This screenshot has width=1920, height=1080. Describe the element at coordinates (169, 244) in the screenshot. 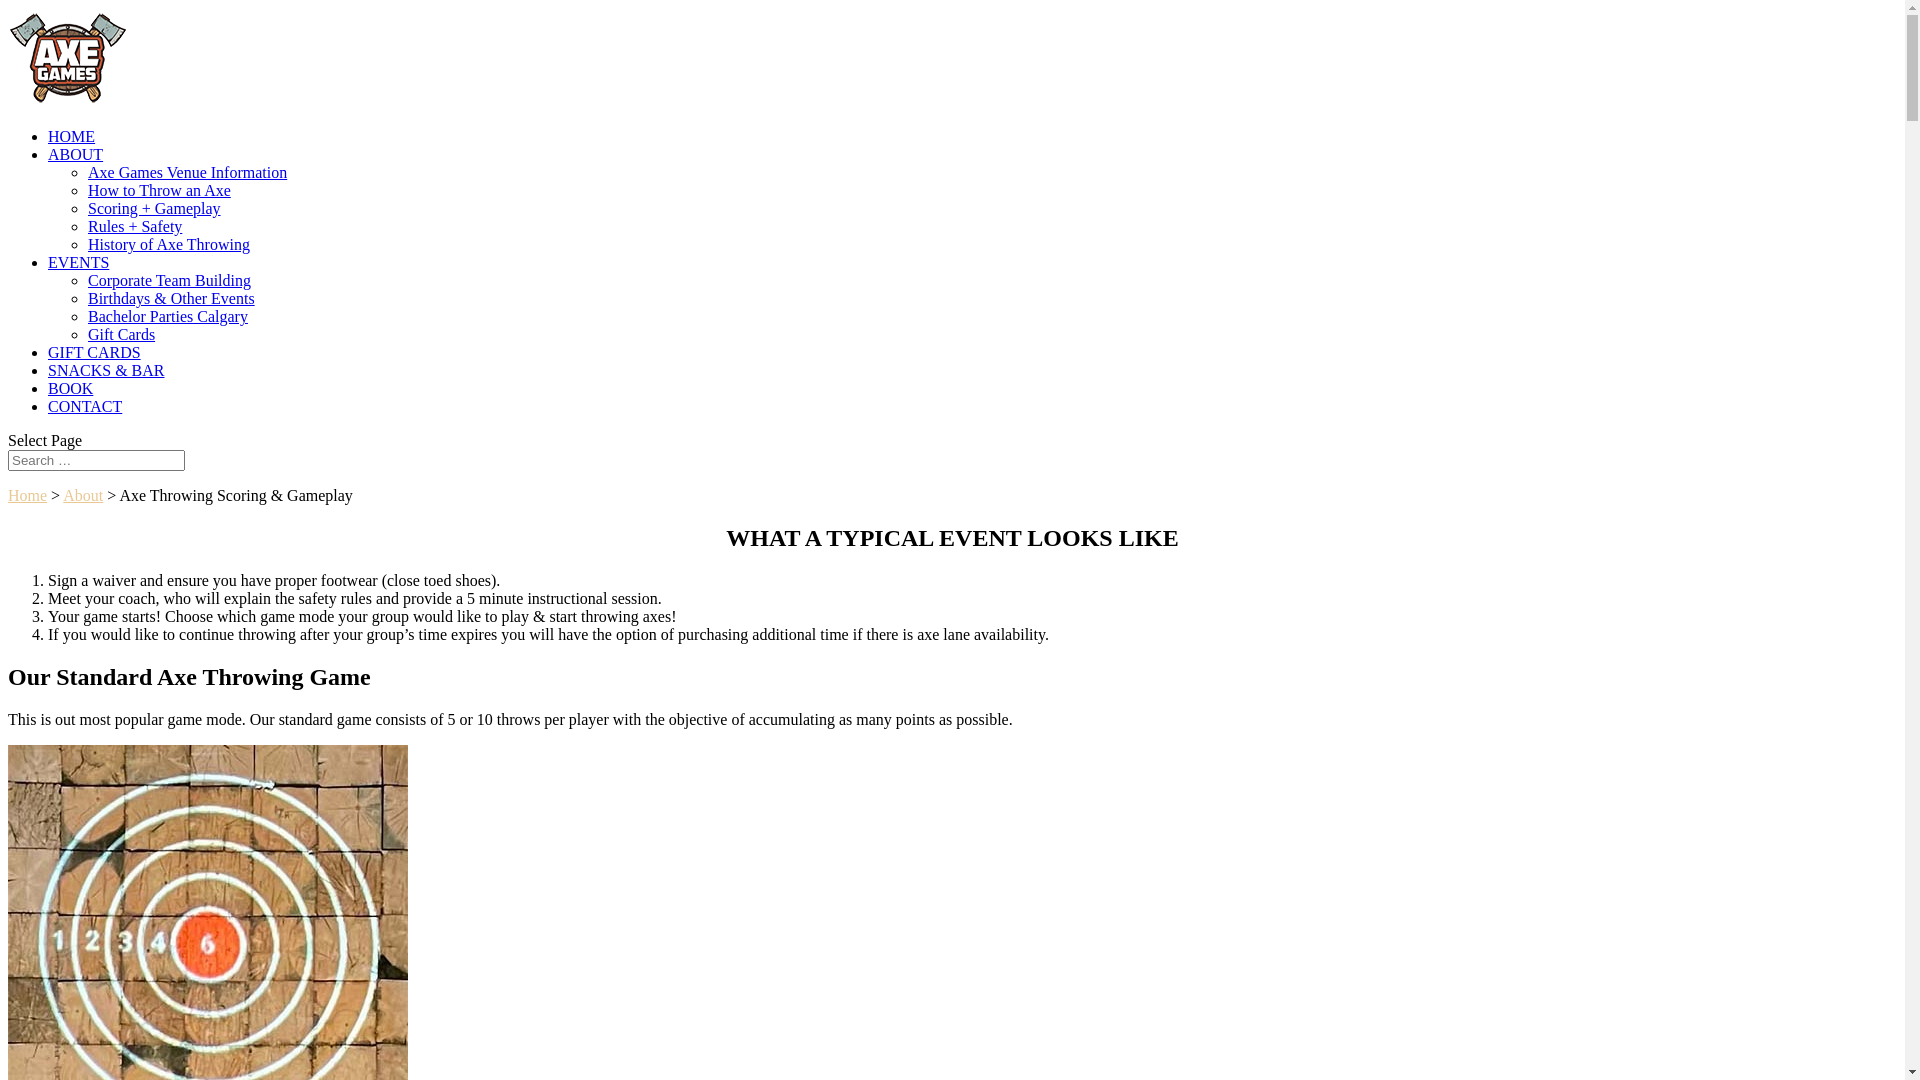

I see `History of Axe Throwing` at that location.